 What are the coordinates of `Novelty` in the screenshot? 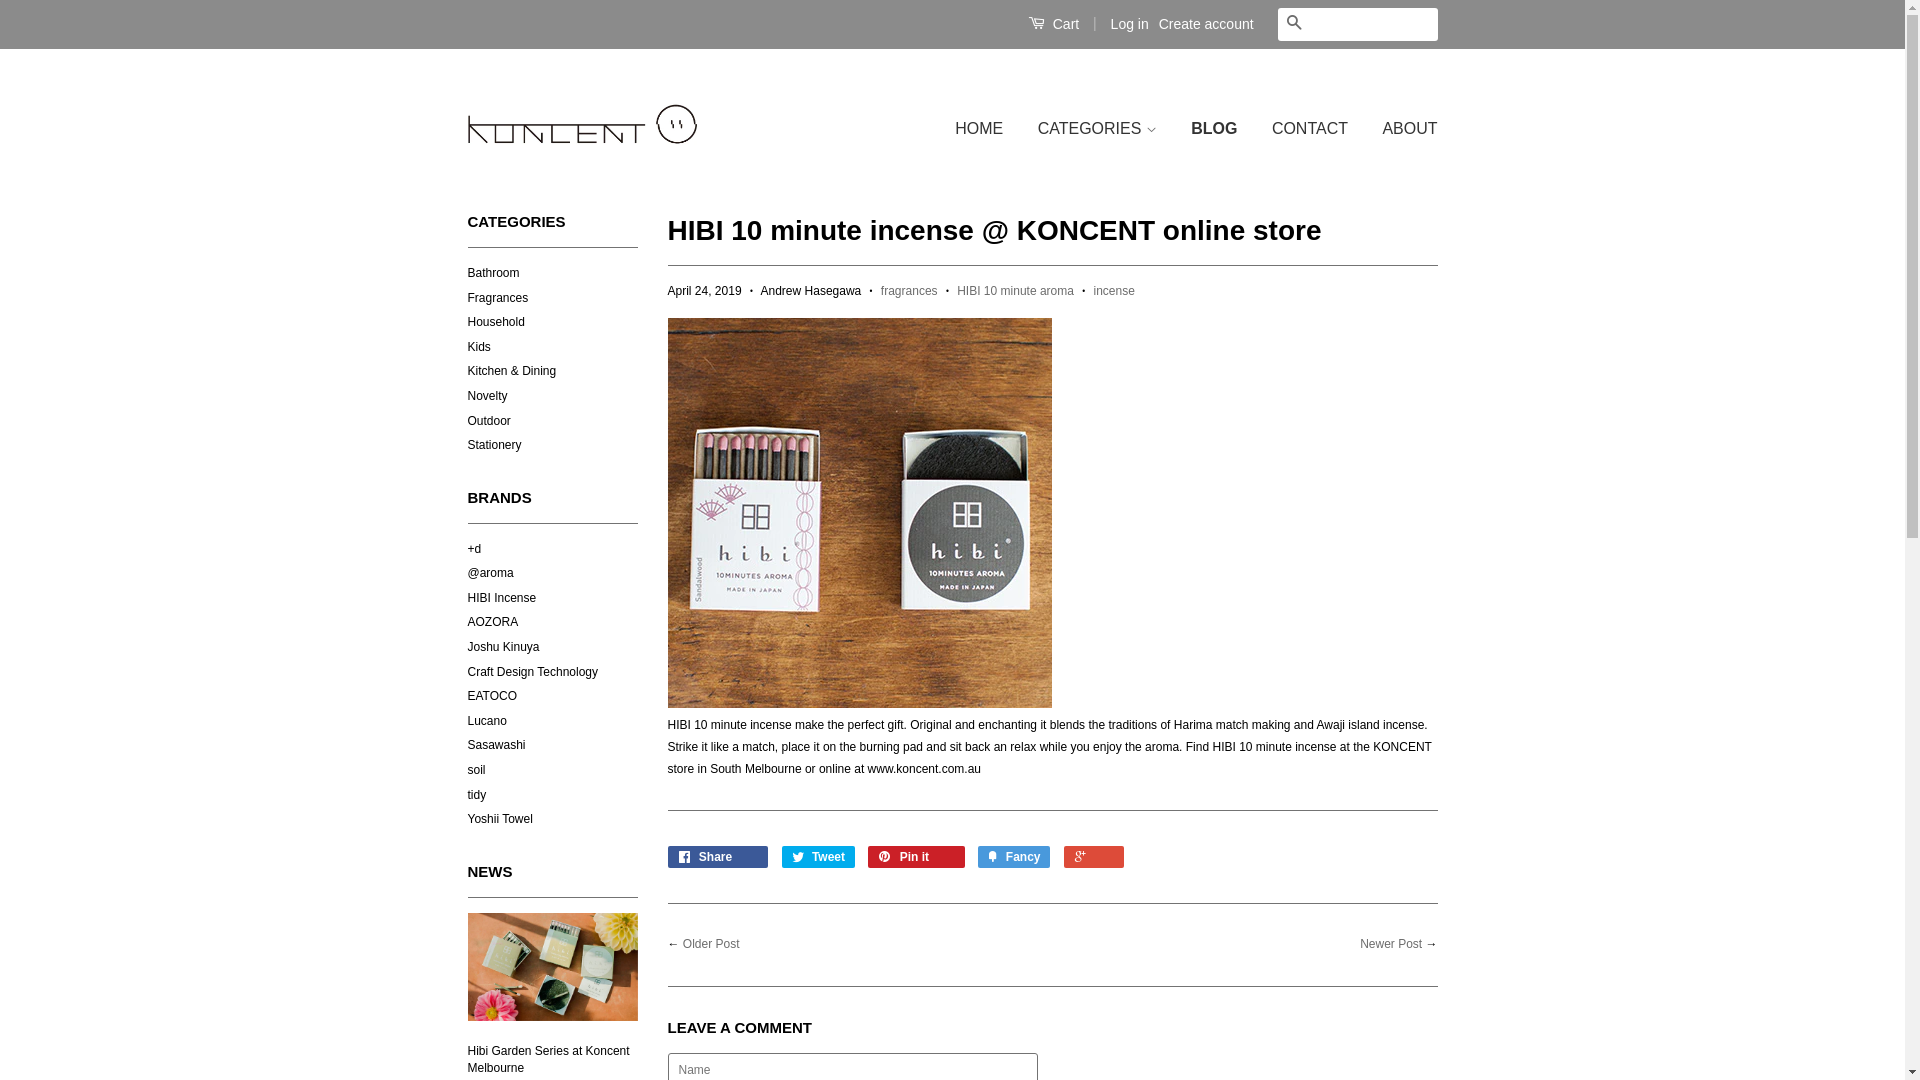 It's located at (488, 396).